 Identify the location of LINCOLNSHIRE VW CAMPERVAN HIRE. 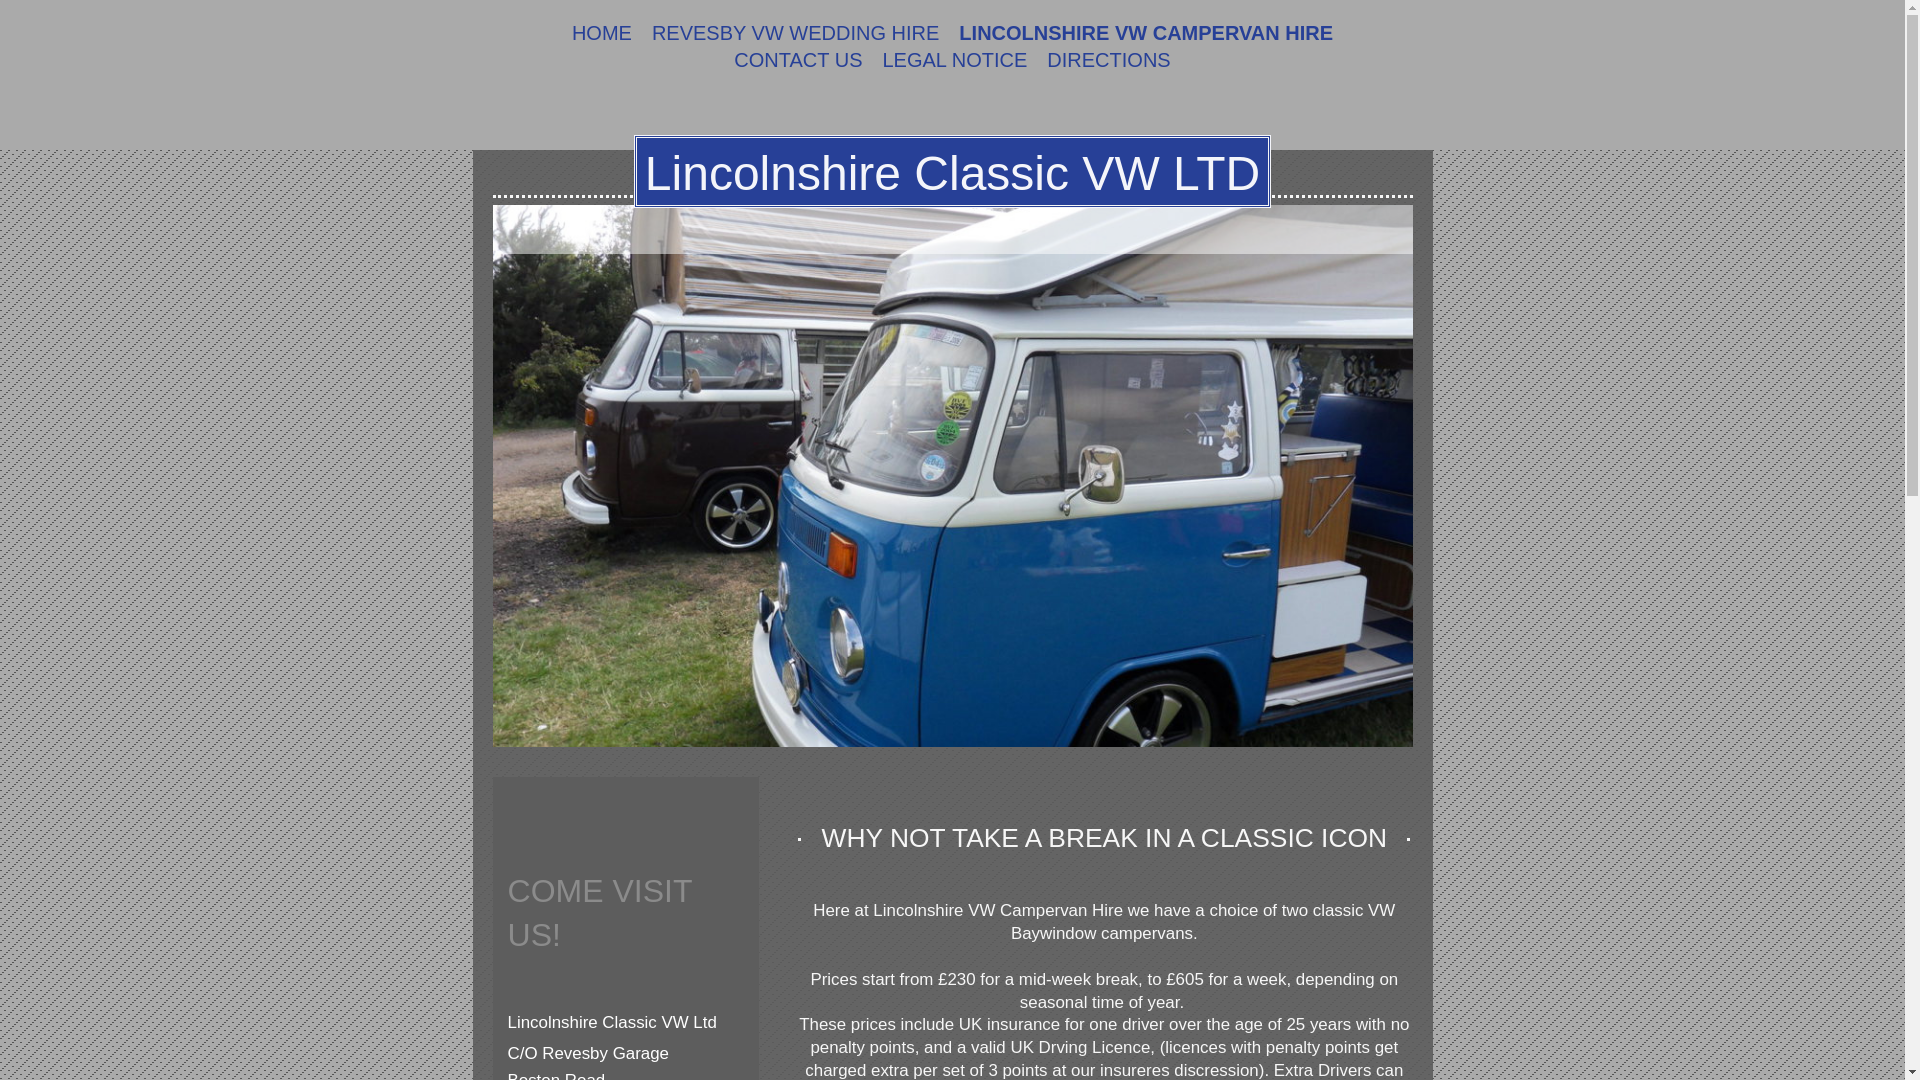
(1145, 34).